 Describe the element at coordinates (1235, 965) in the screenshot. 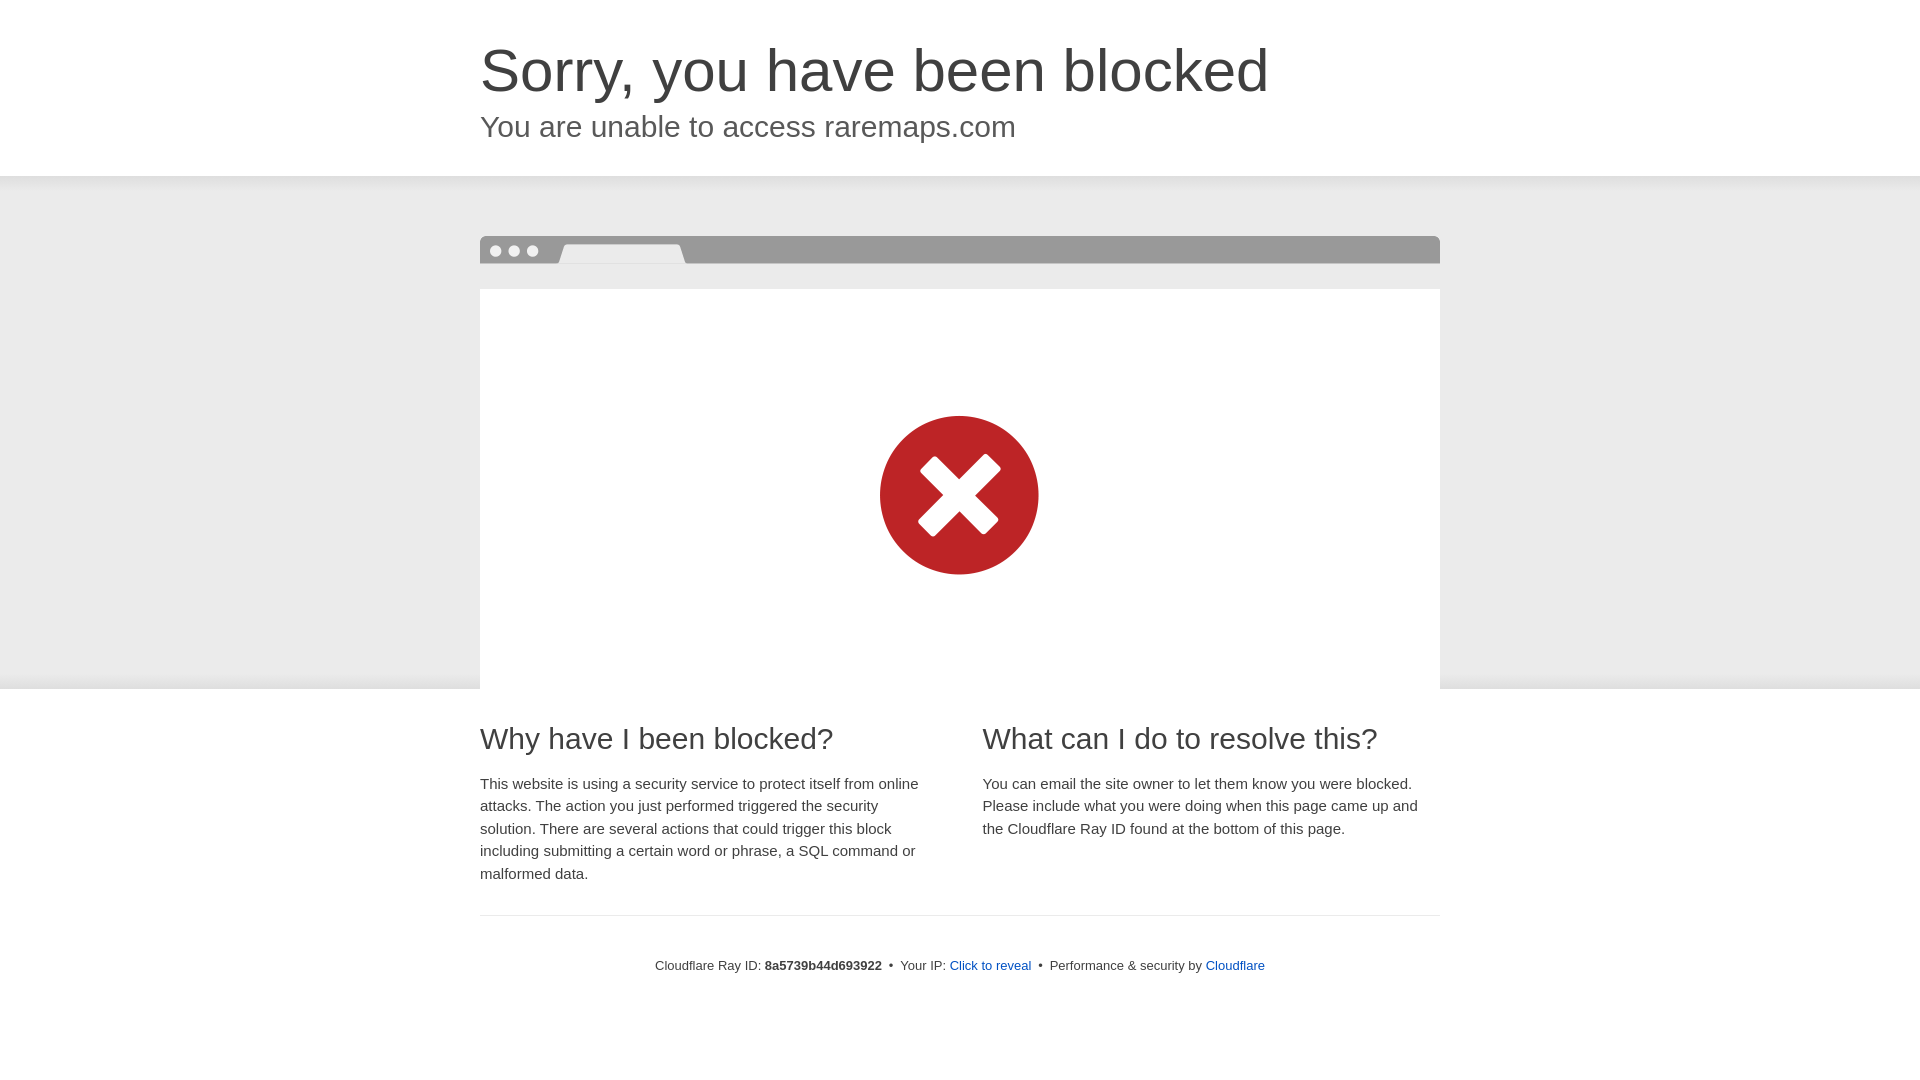

I see `Cloudflare` at that location.